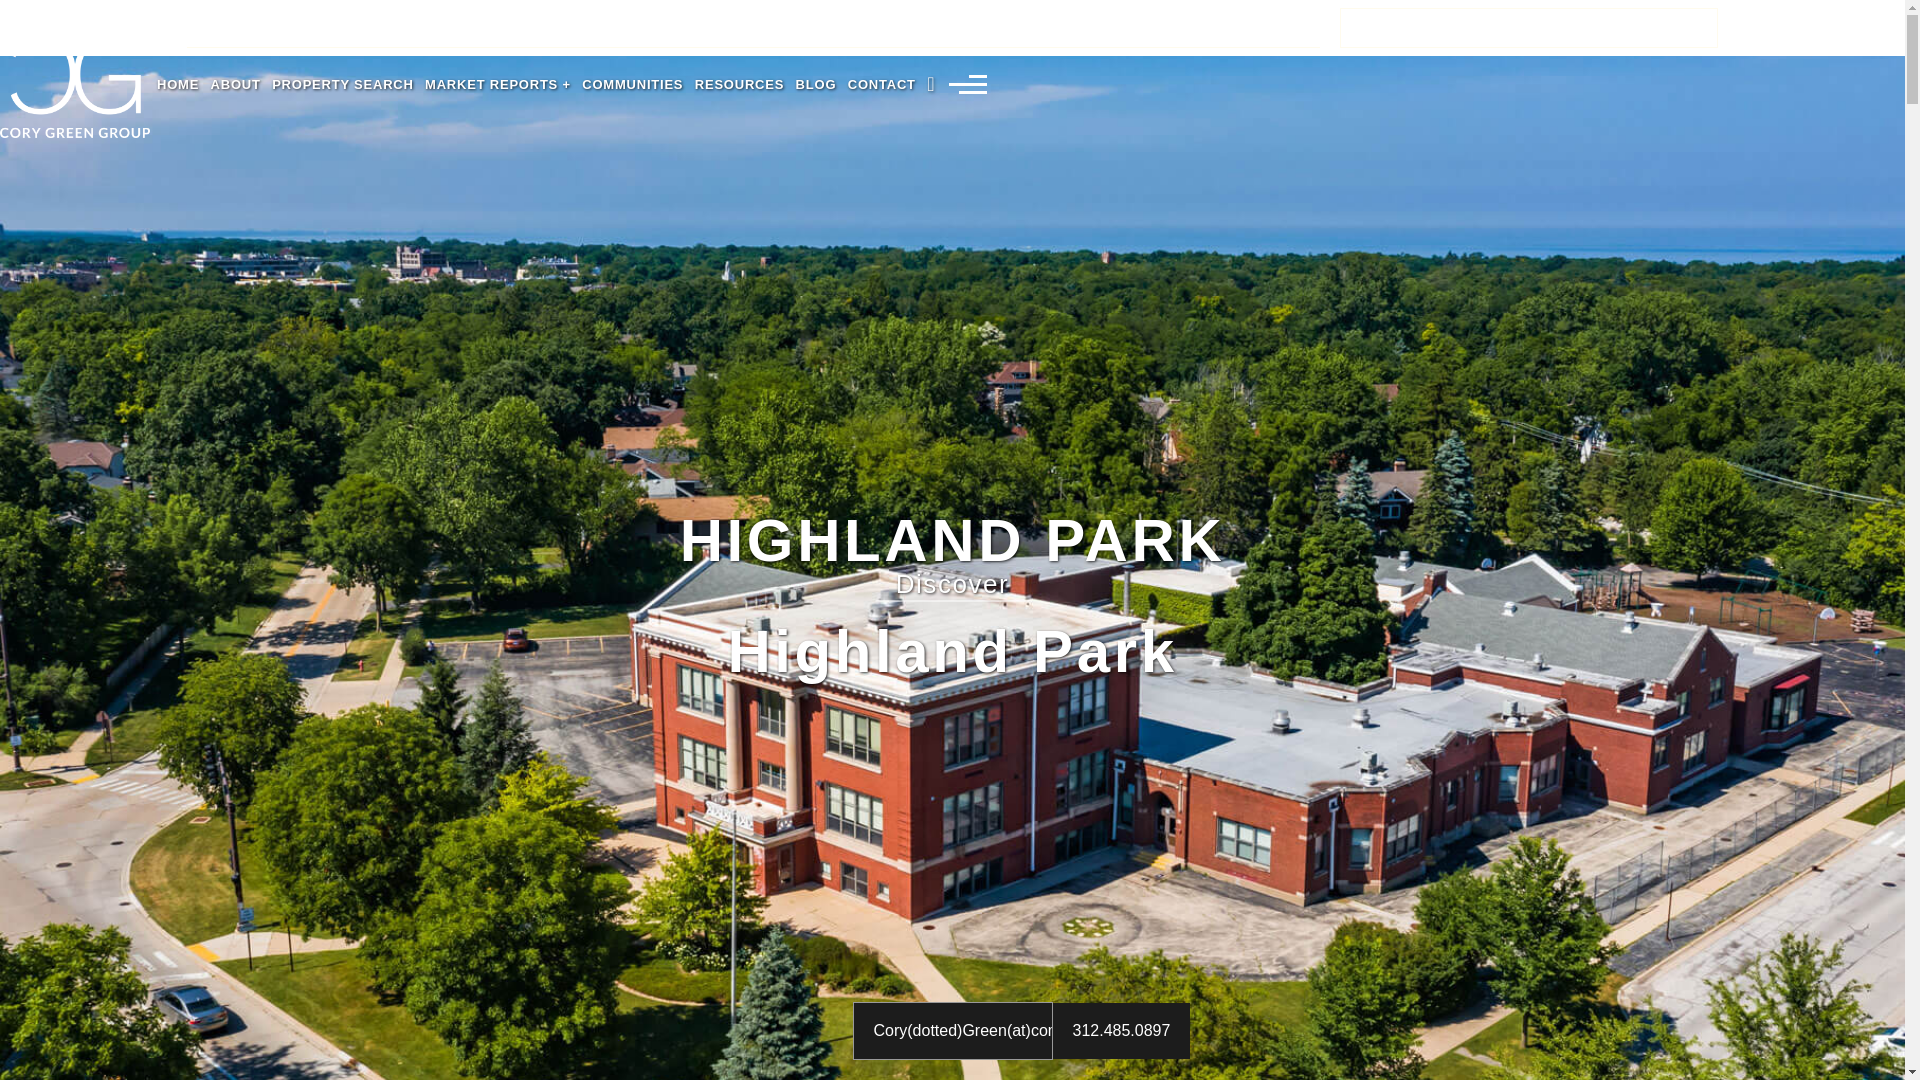 The image size is (1920, 1080). Describe the element at coordinates (236, 90) in the screenshot. I see `ABOUT` at that location.